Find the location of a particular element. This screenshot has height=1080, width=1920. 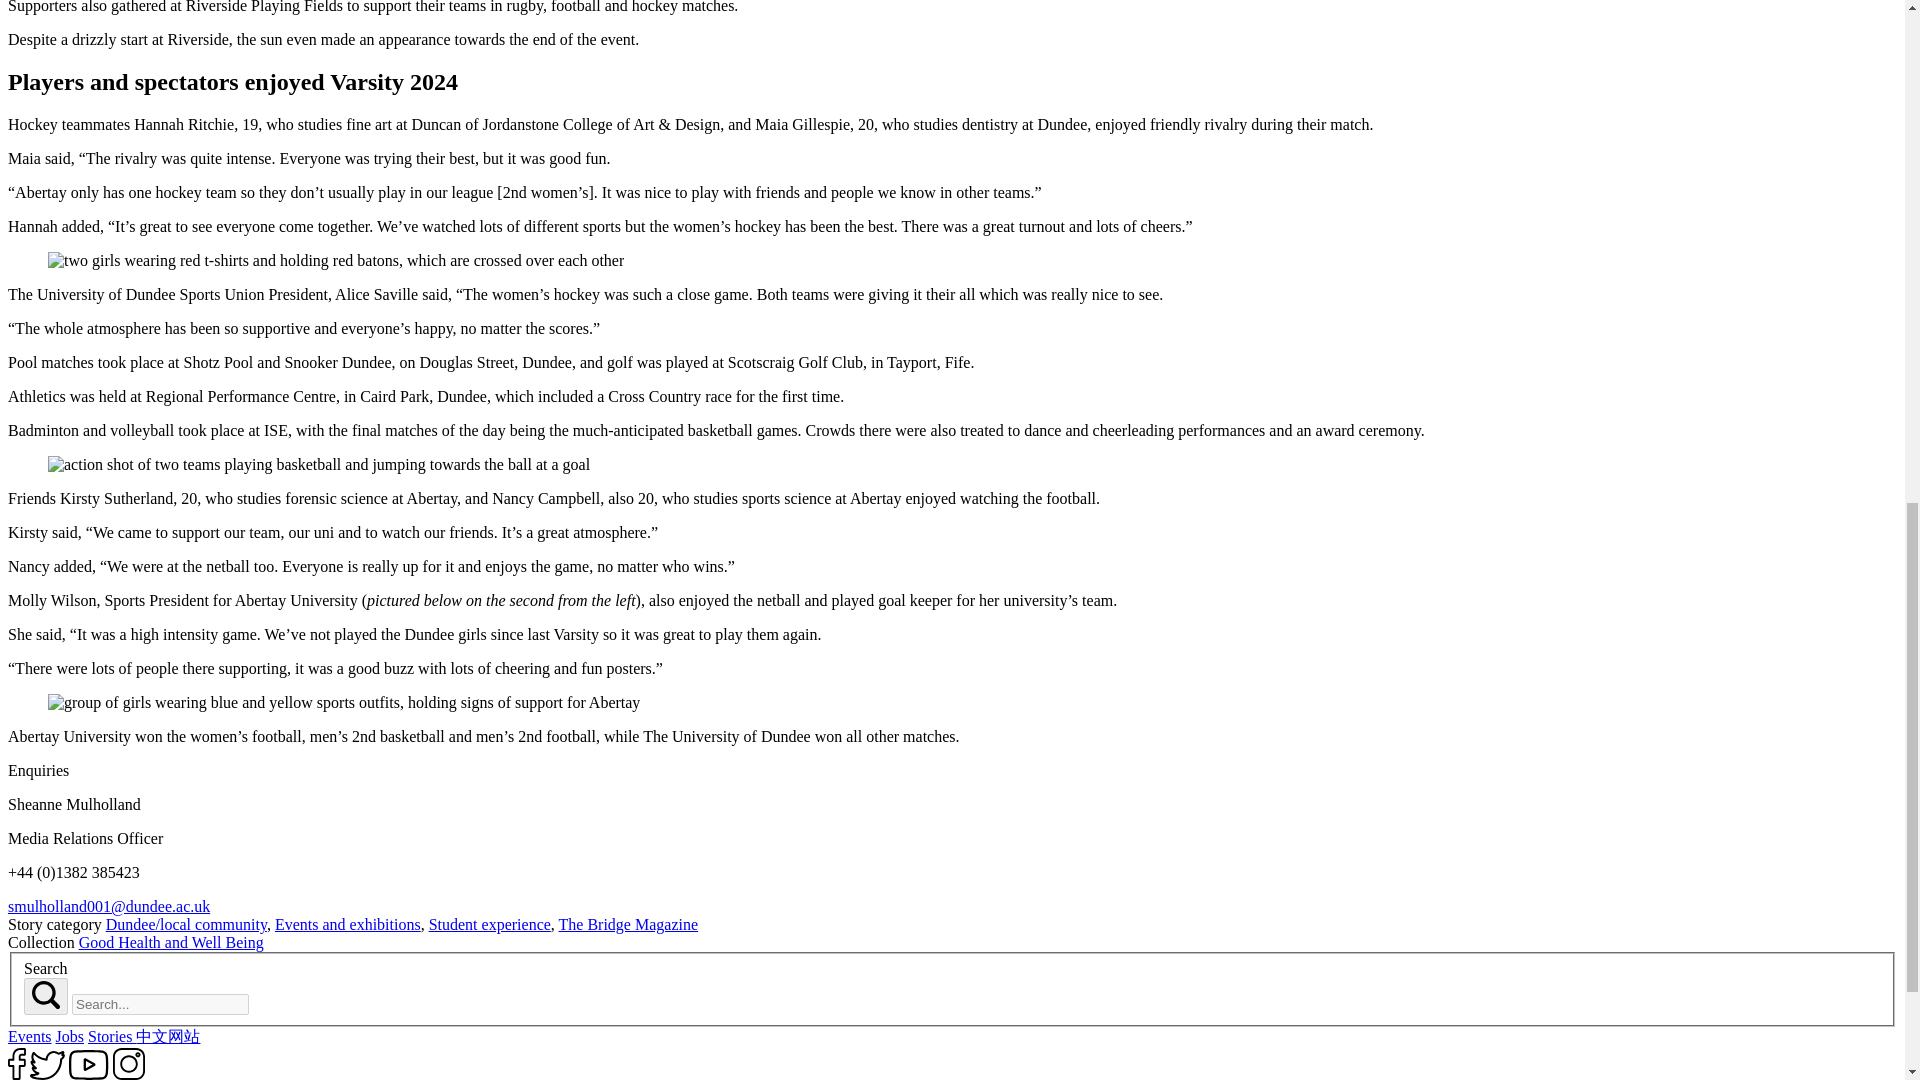

Find events that are happening at the University of Dundee is located at coordinates (29, 1036).